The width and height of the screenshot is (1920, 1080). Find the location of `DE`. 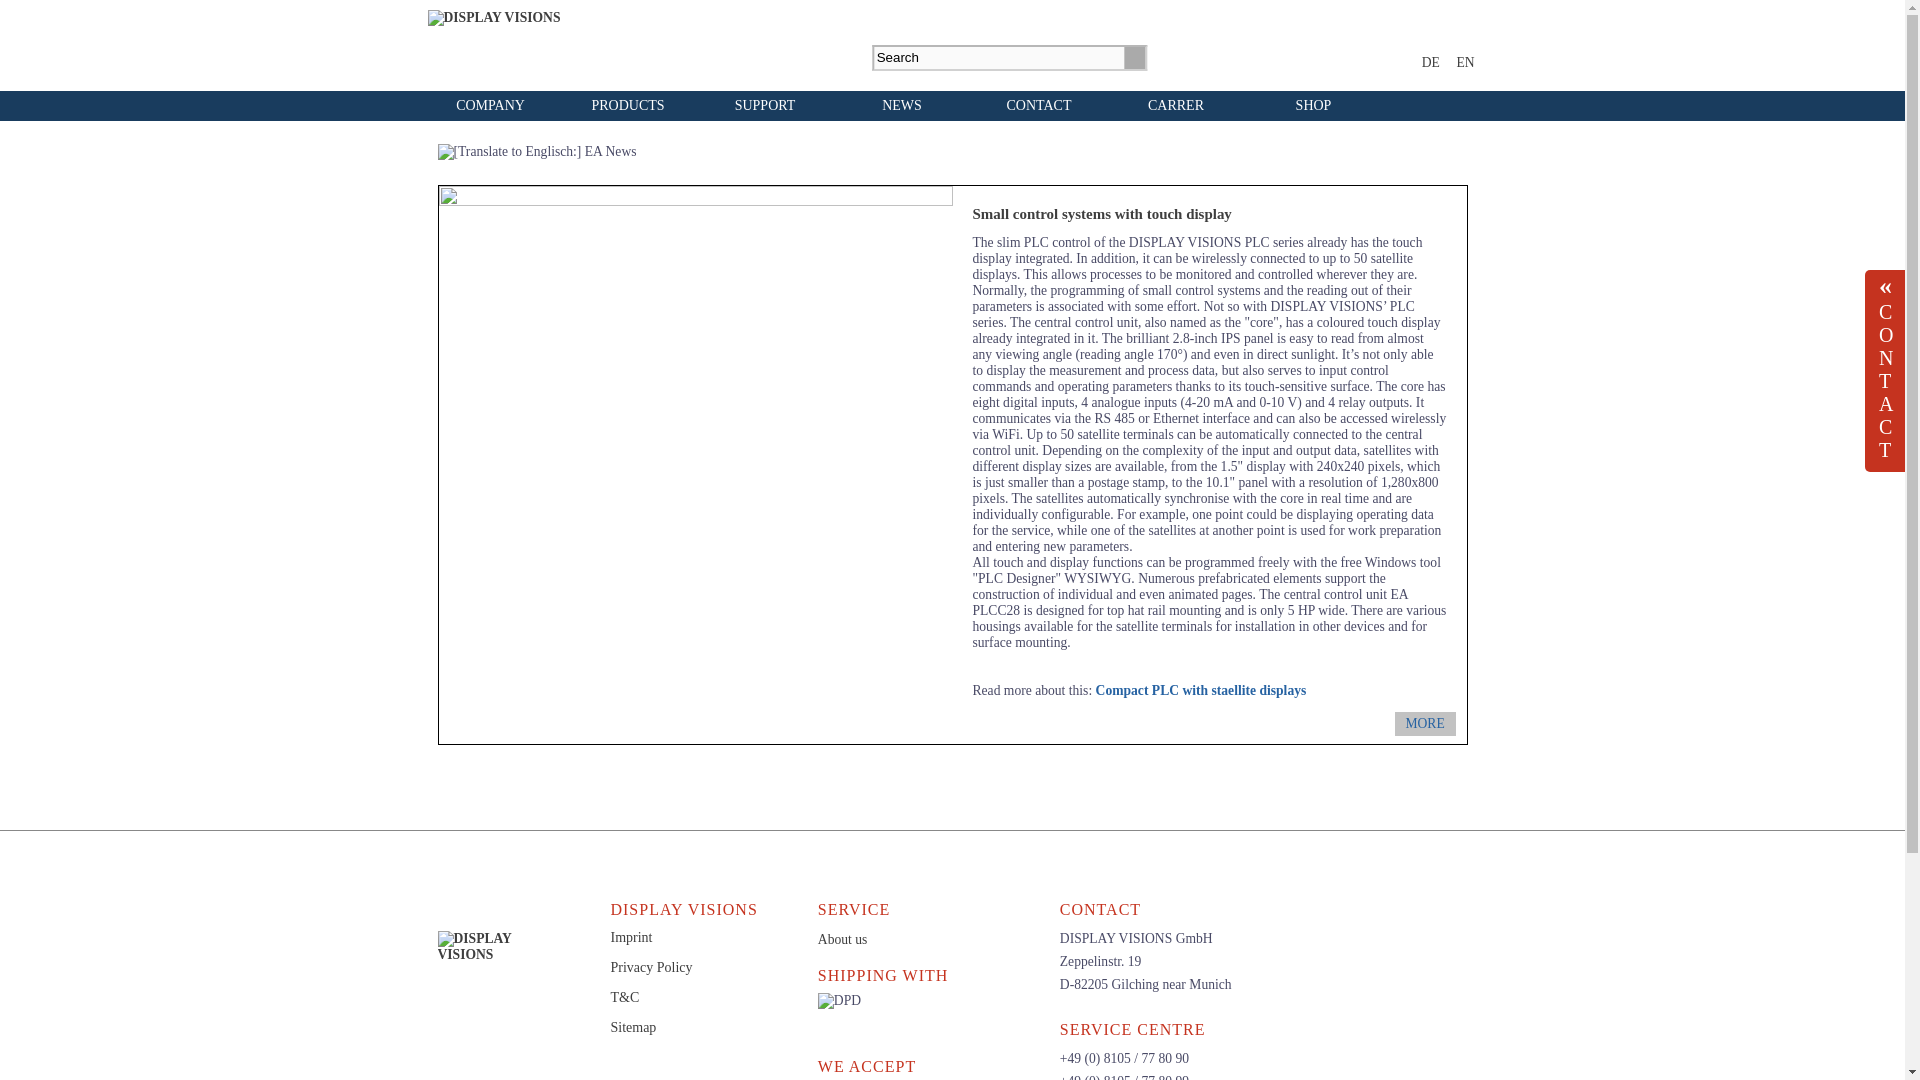

DE is located at coordinates (1431, 62).